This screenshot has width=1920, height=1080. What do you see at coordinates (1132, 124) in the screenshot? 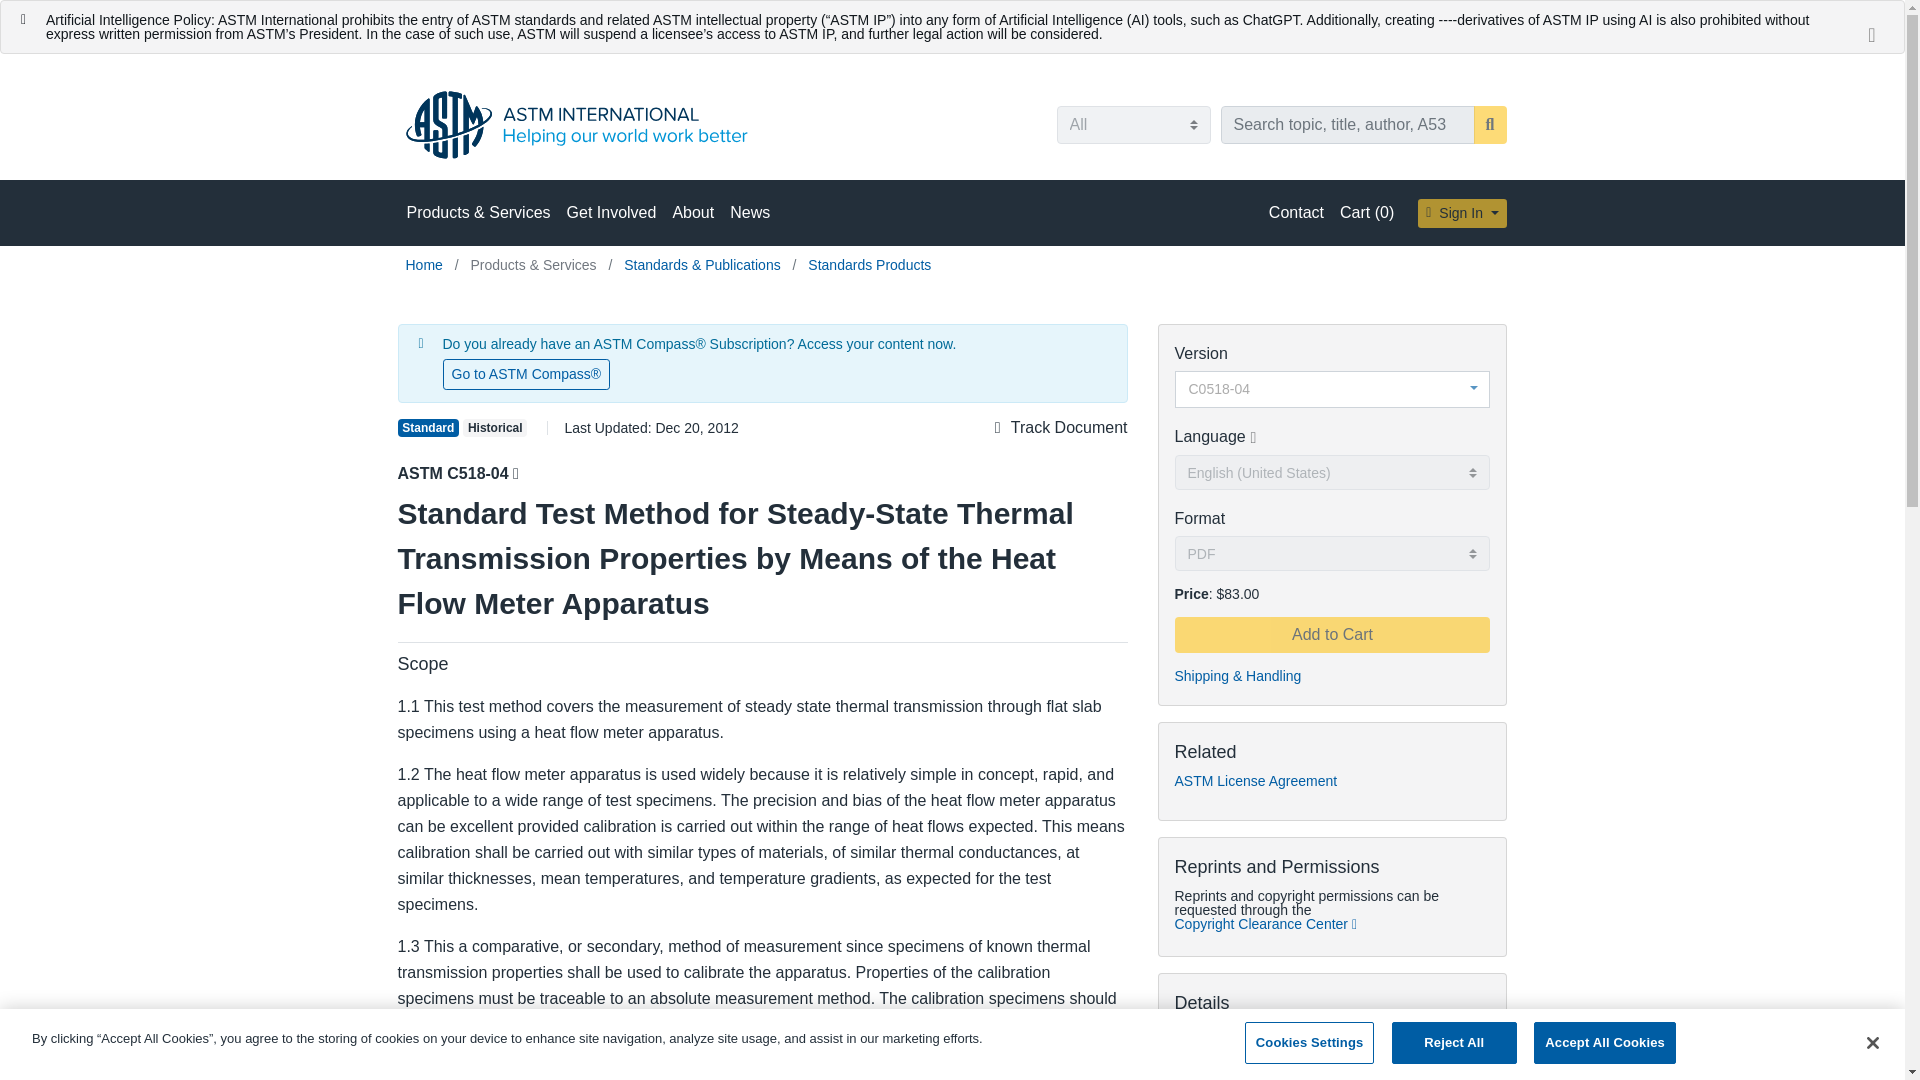
I see `All` at bounding box center [1132, 124].